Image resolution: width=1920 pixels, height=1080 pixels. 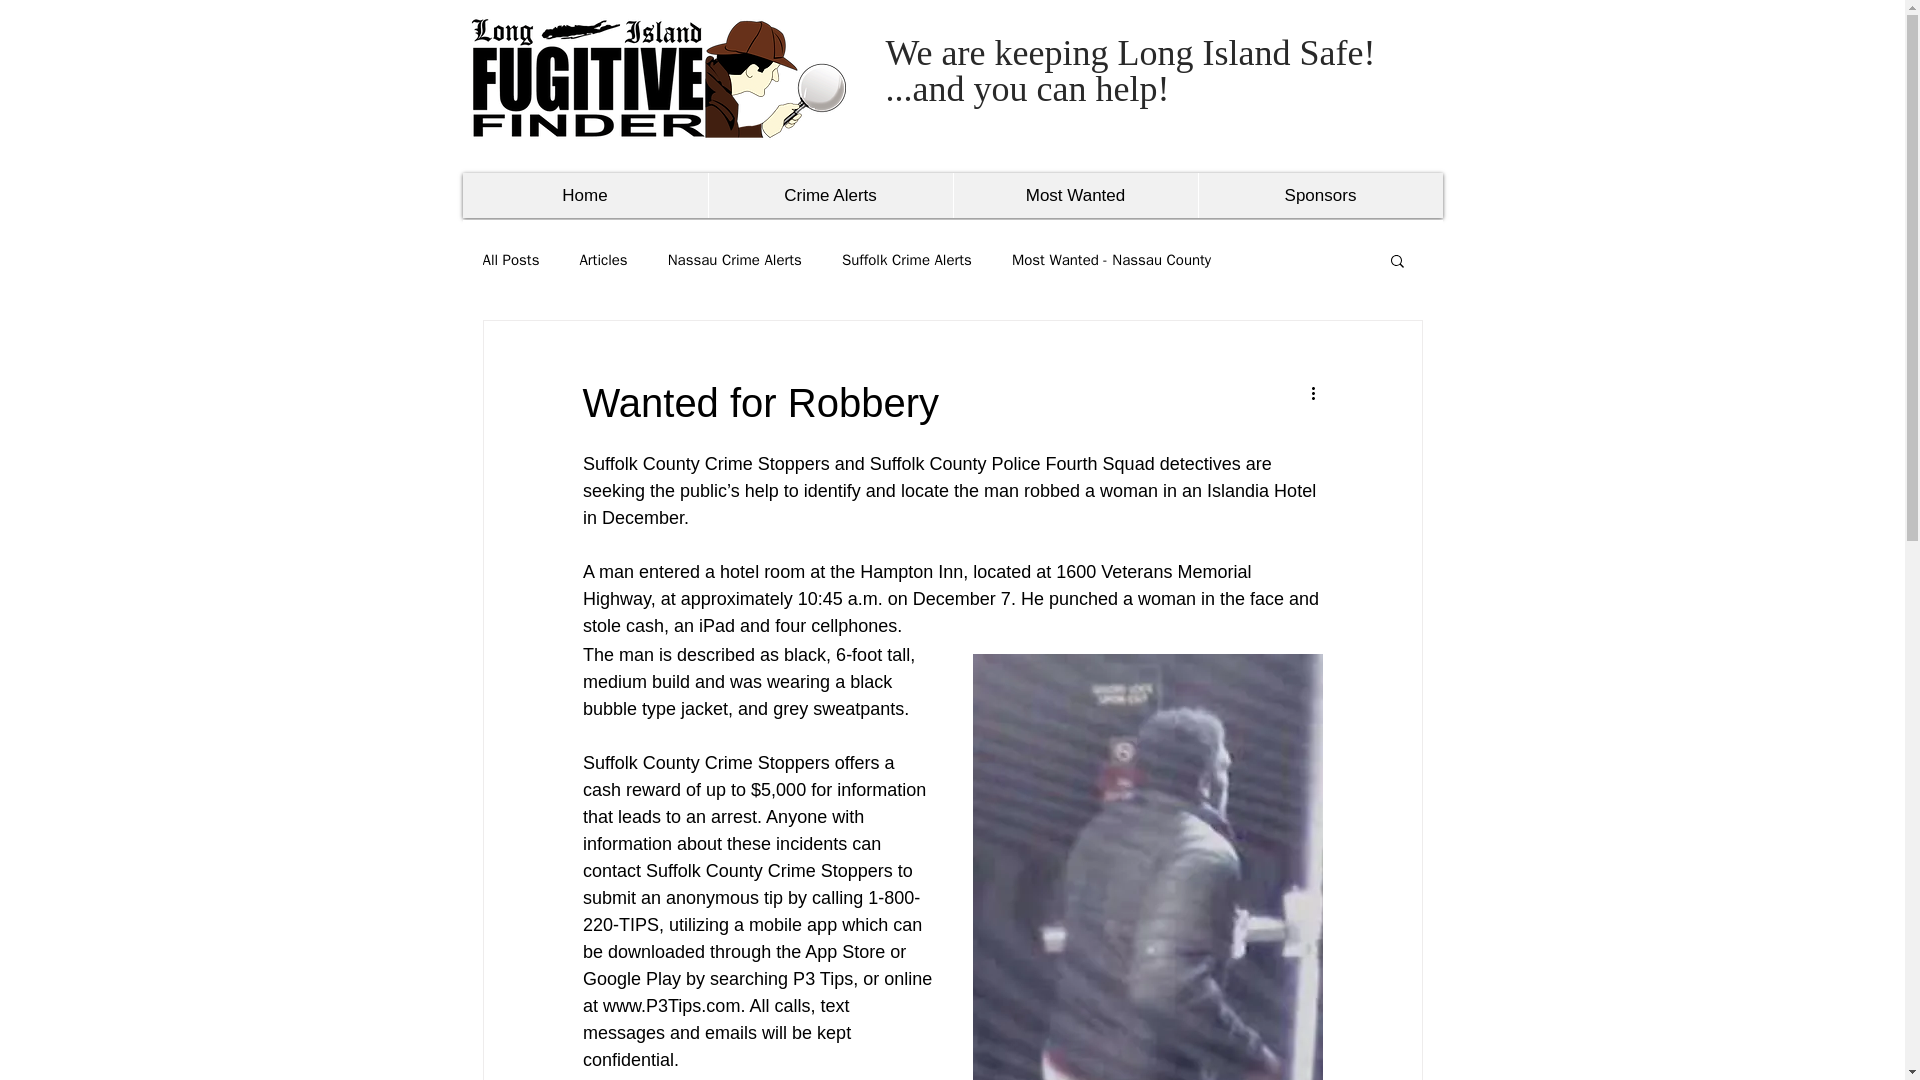 I want to click on Home, so click(x=584, y=195).